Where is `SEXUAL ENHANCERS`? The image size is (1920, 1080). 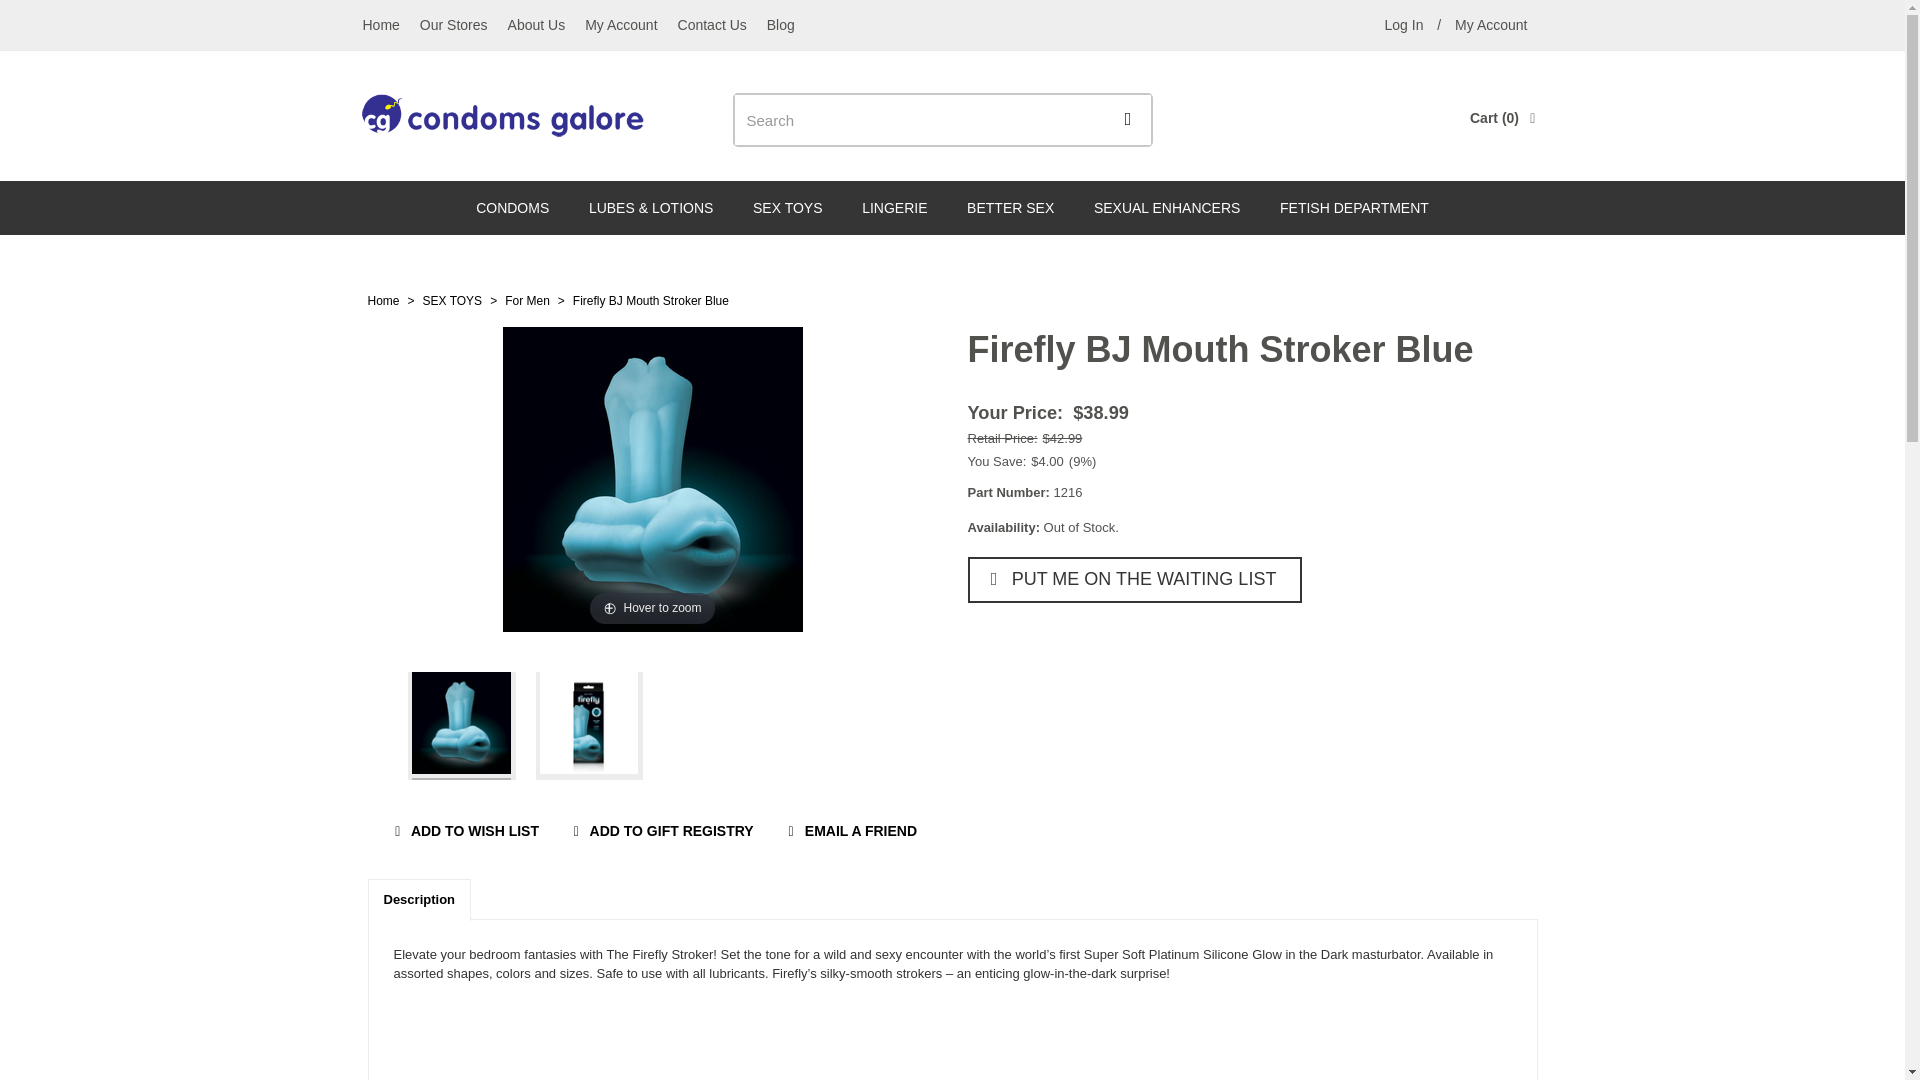 SEXUAL ENHANCERS is located at coordinates (512, 208).